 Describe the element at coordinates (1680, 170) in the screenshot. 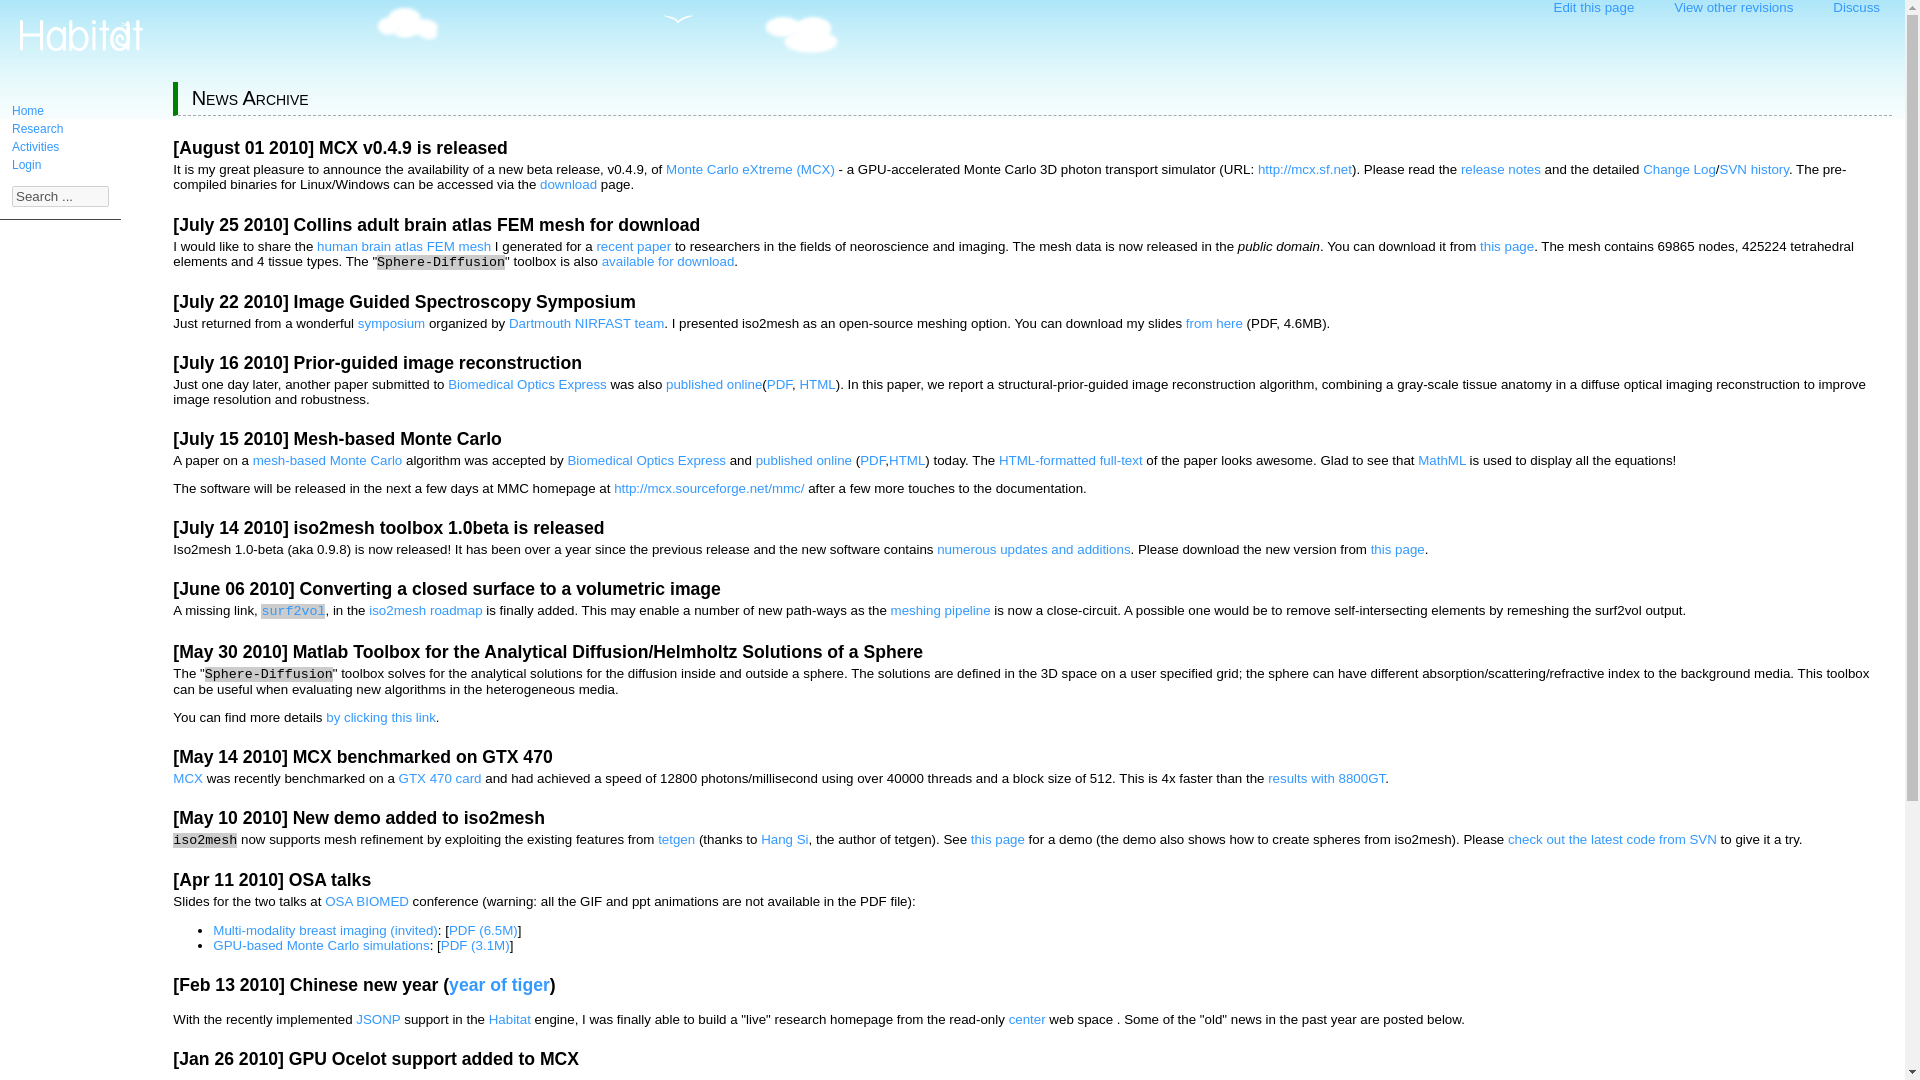

I see `Change Log` at that location.